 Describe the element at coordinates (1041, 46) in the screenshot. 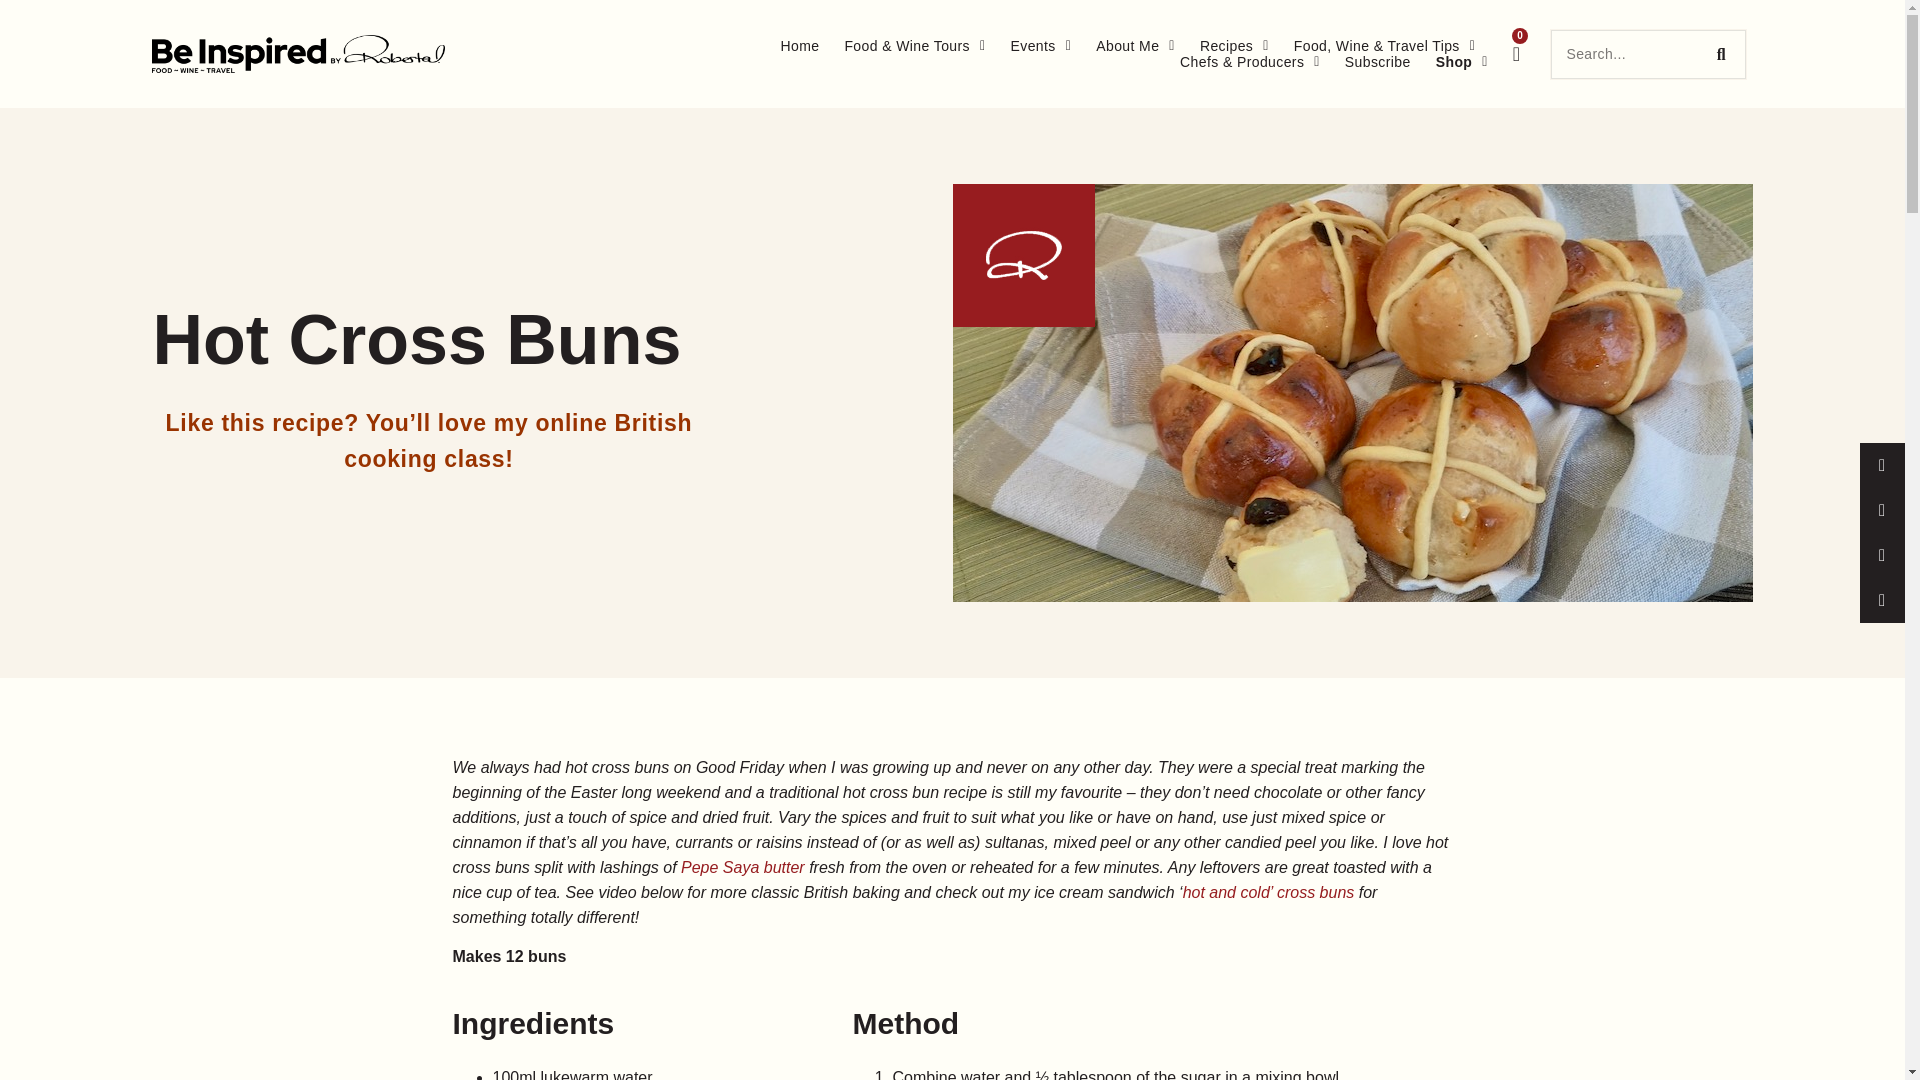

I see `Events` at that location.